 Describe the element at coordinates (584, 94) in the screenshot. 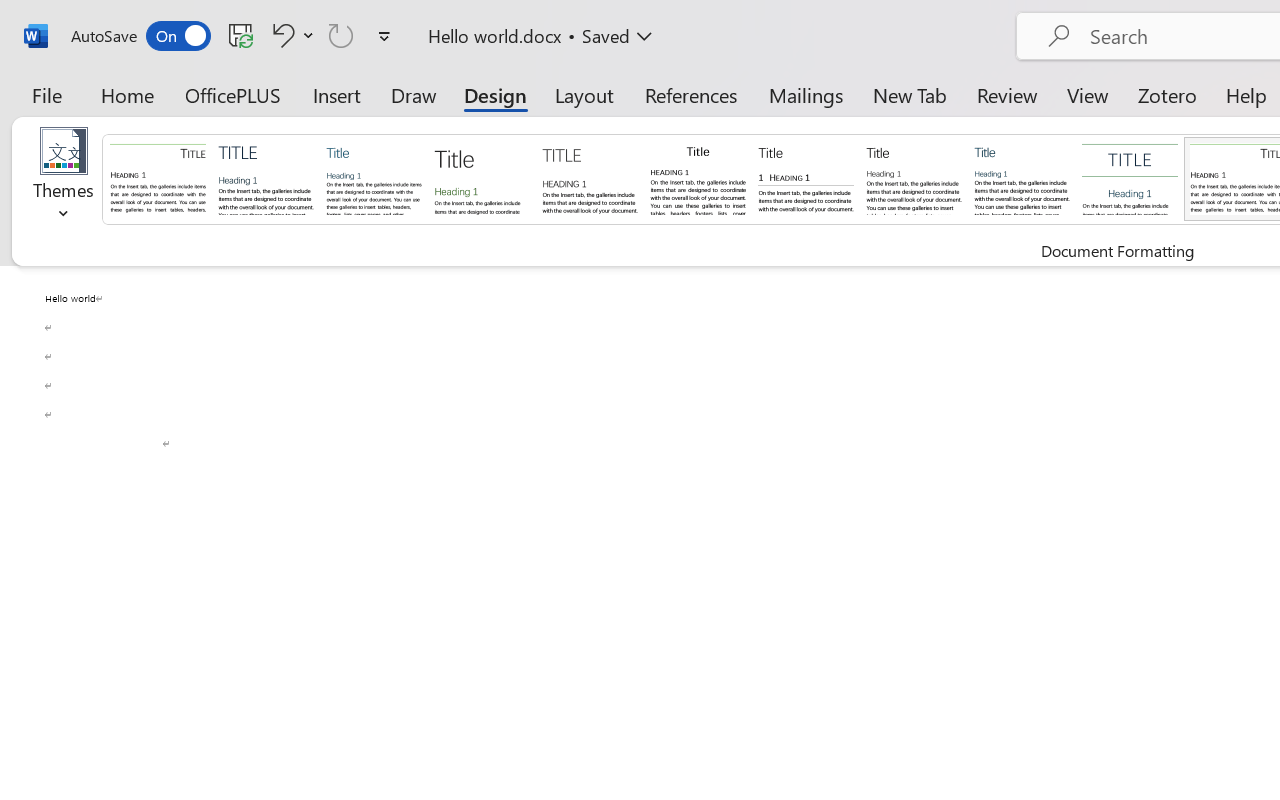

I see `Layout` at that location.